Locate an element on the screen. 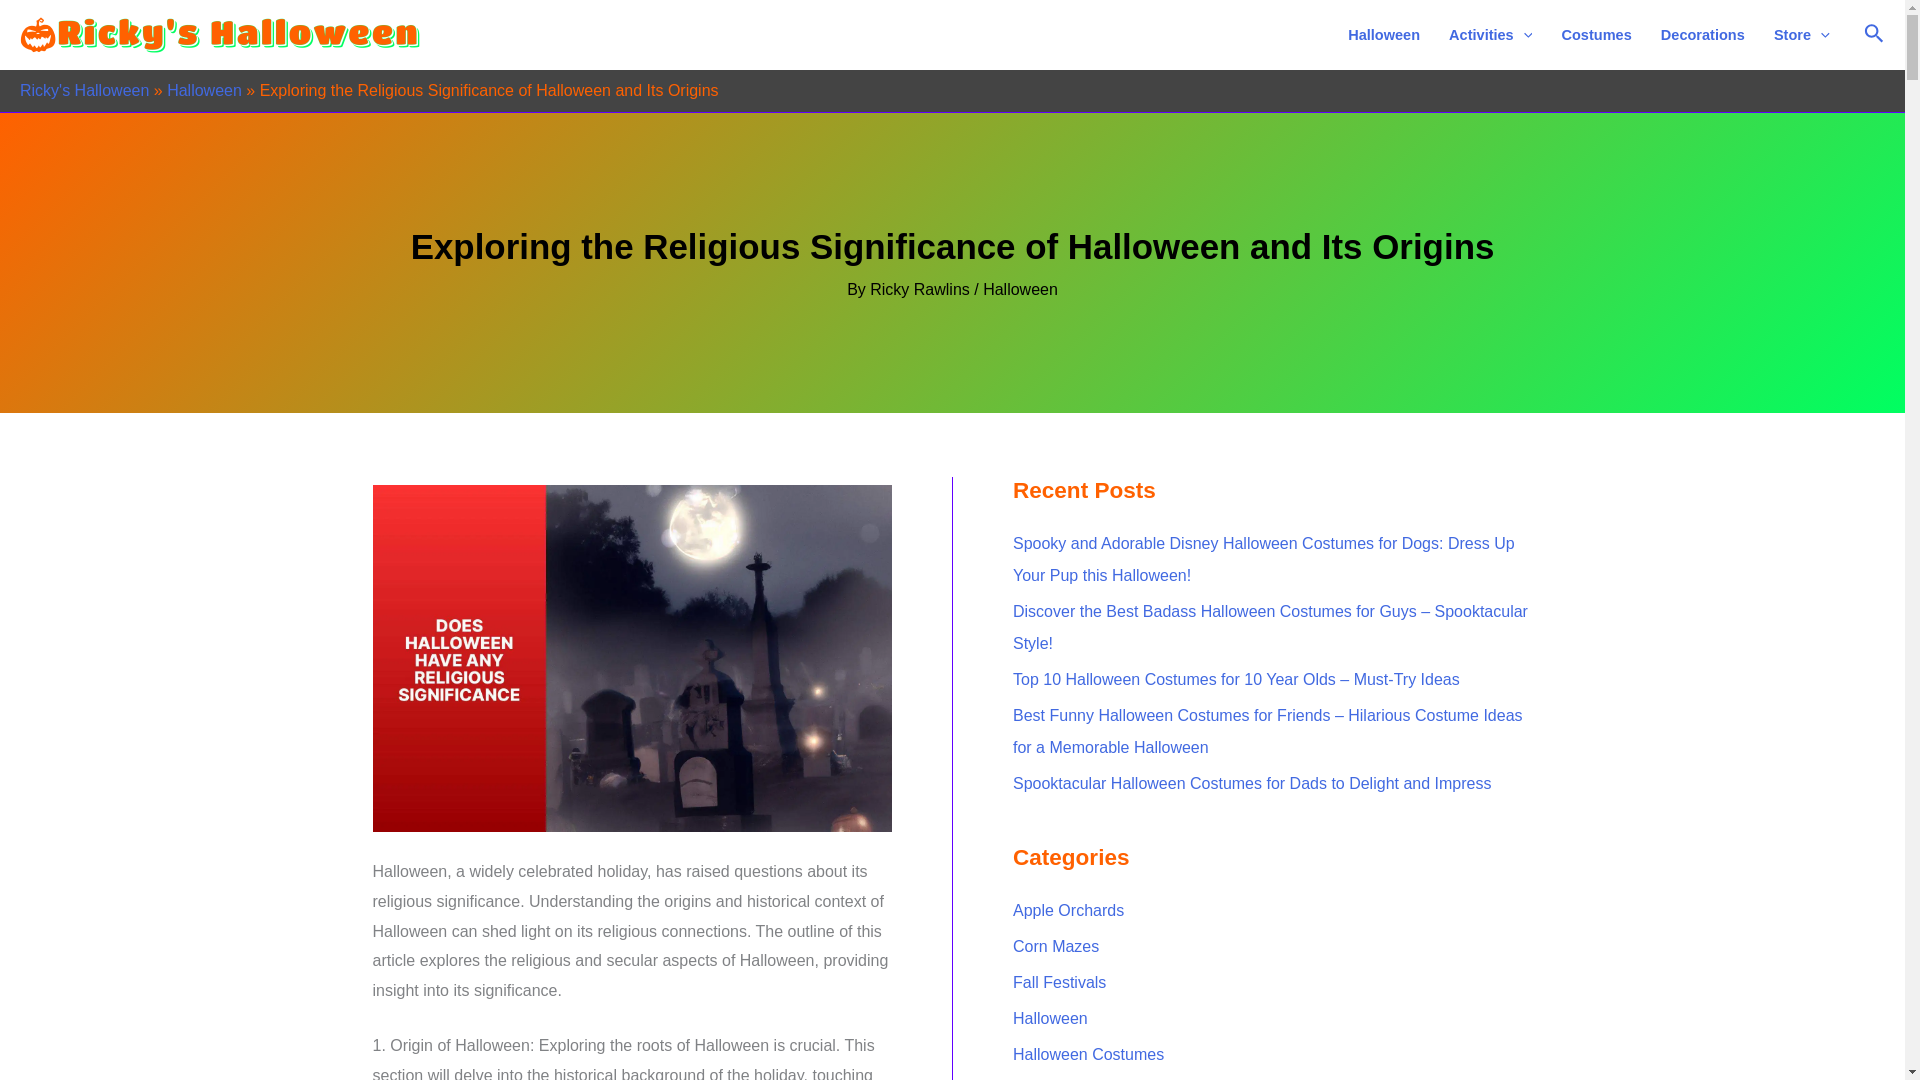  Ricky's Halloween is located at coordinates (84, 90).